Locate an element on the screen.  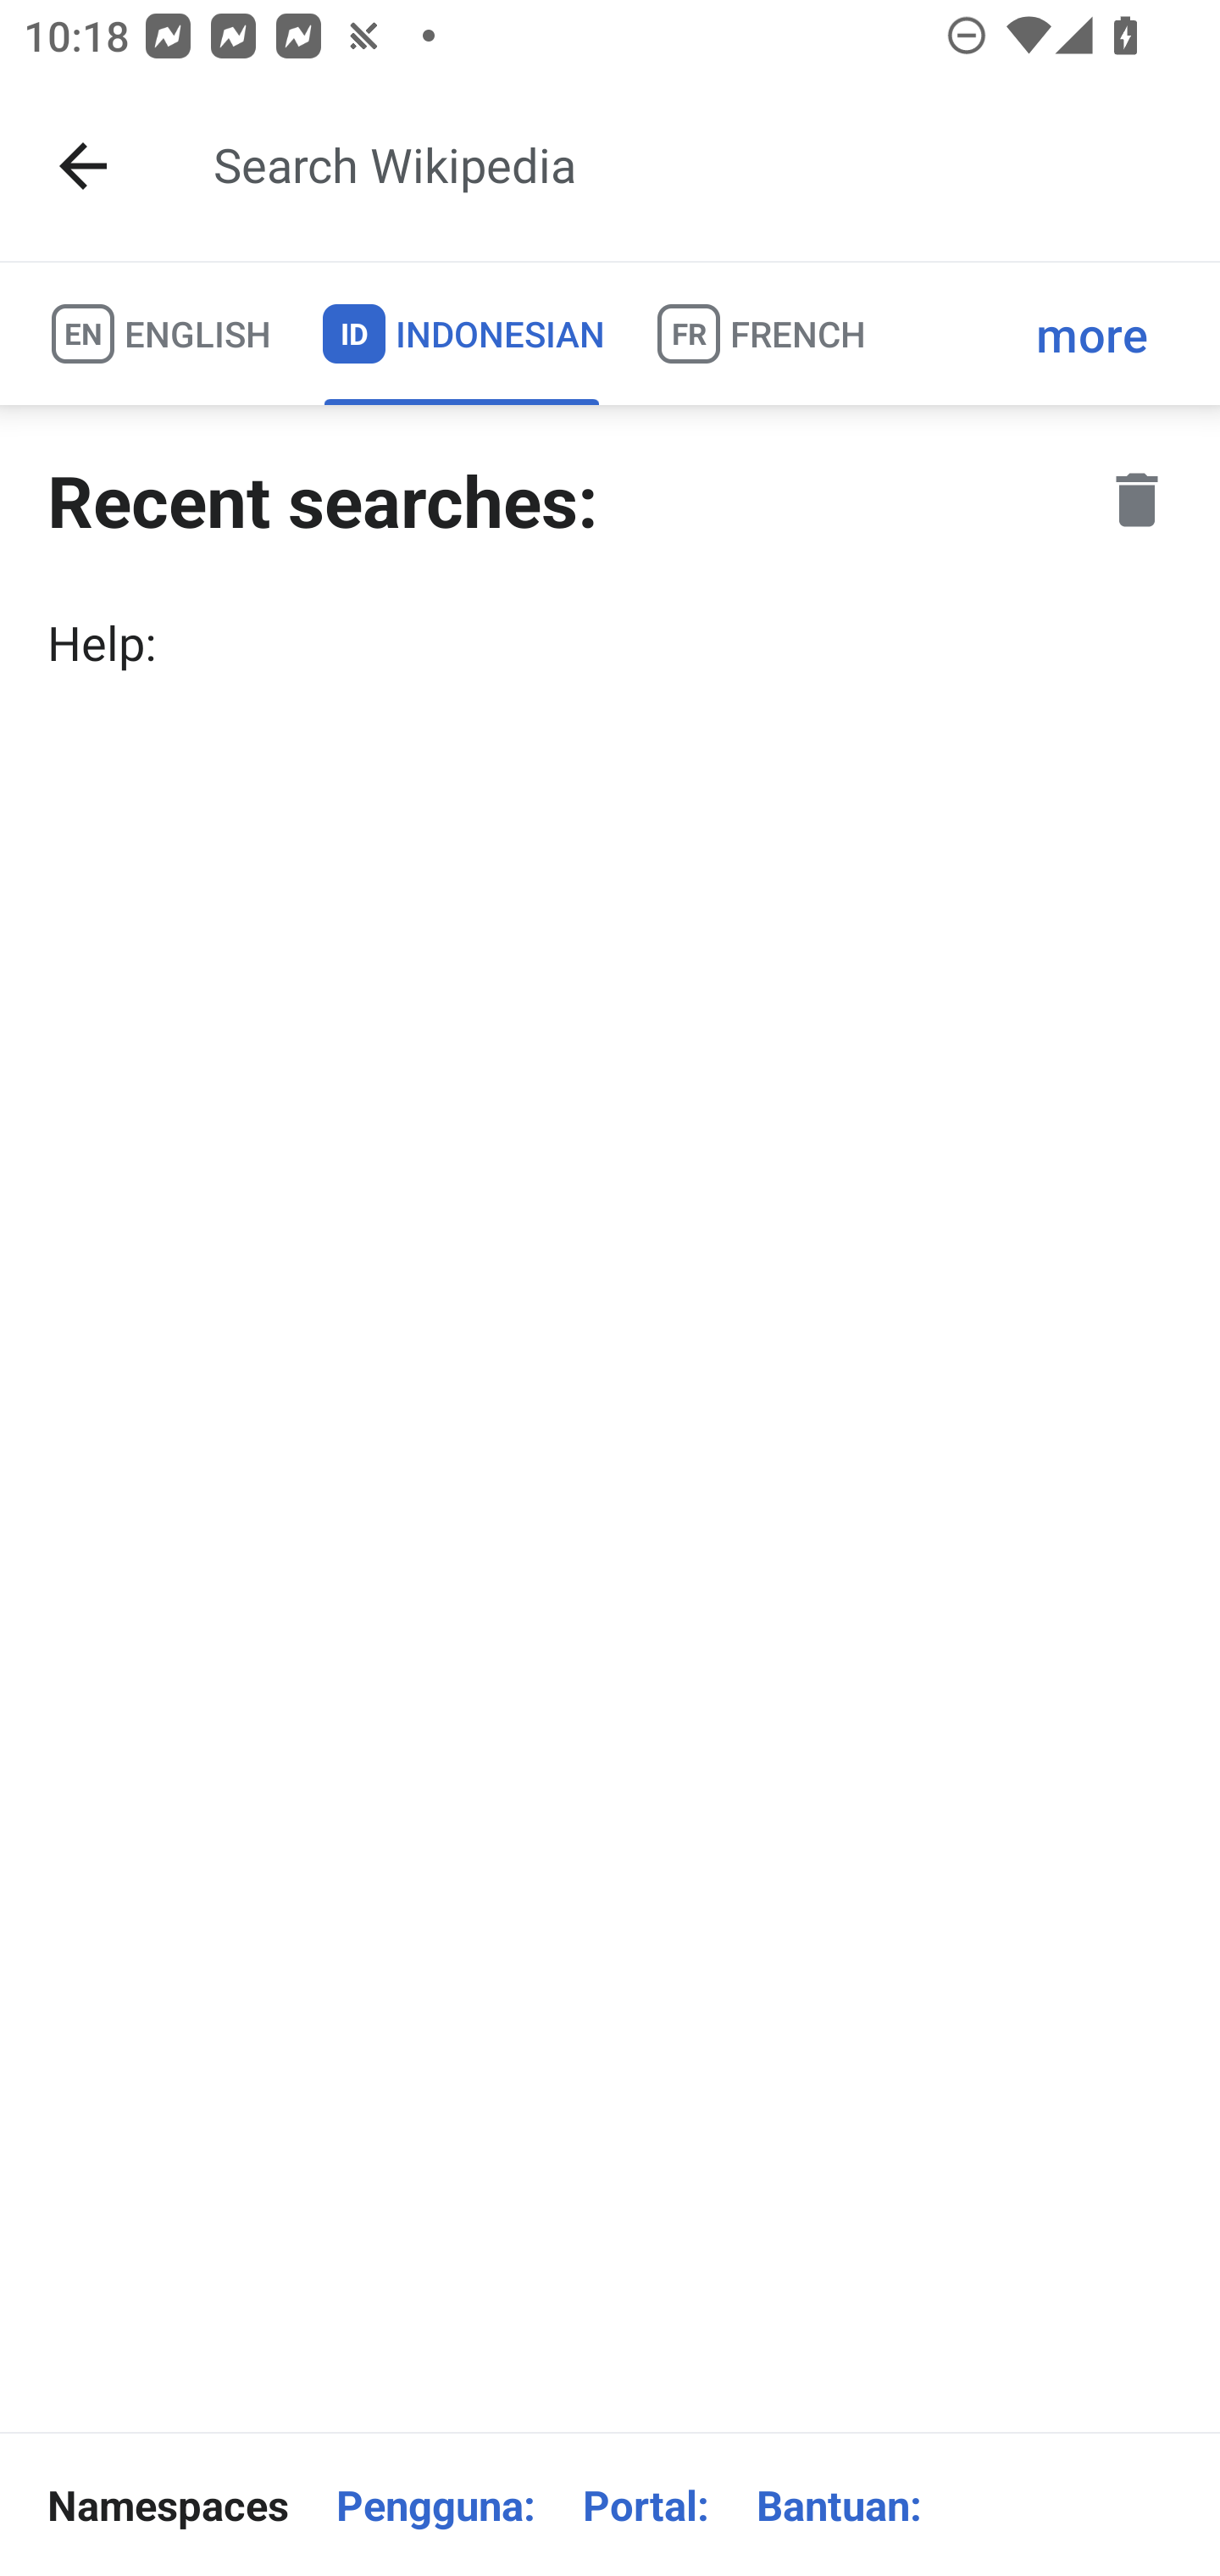
Navigate up is located at coordinates (83, 166).